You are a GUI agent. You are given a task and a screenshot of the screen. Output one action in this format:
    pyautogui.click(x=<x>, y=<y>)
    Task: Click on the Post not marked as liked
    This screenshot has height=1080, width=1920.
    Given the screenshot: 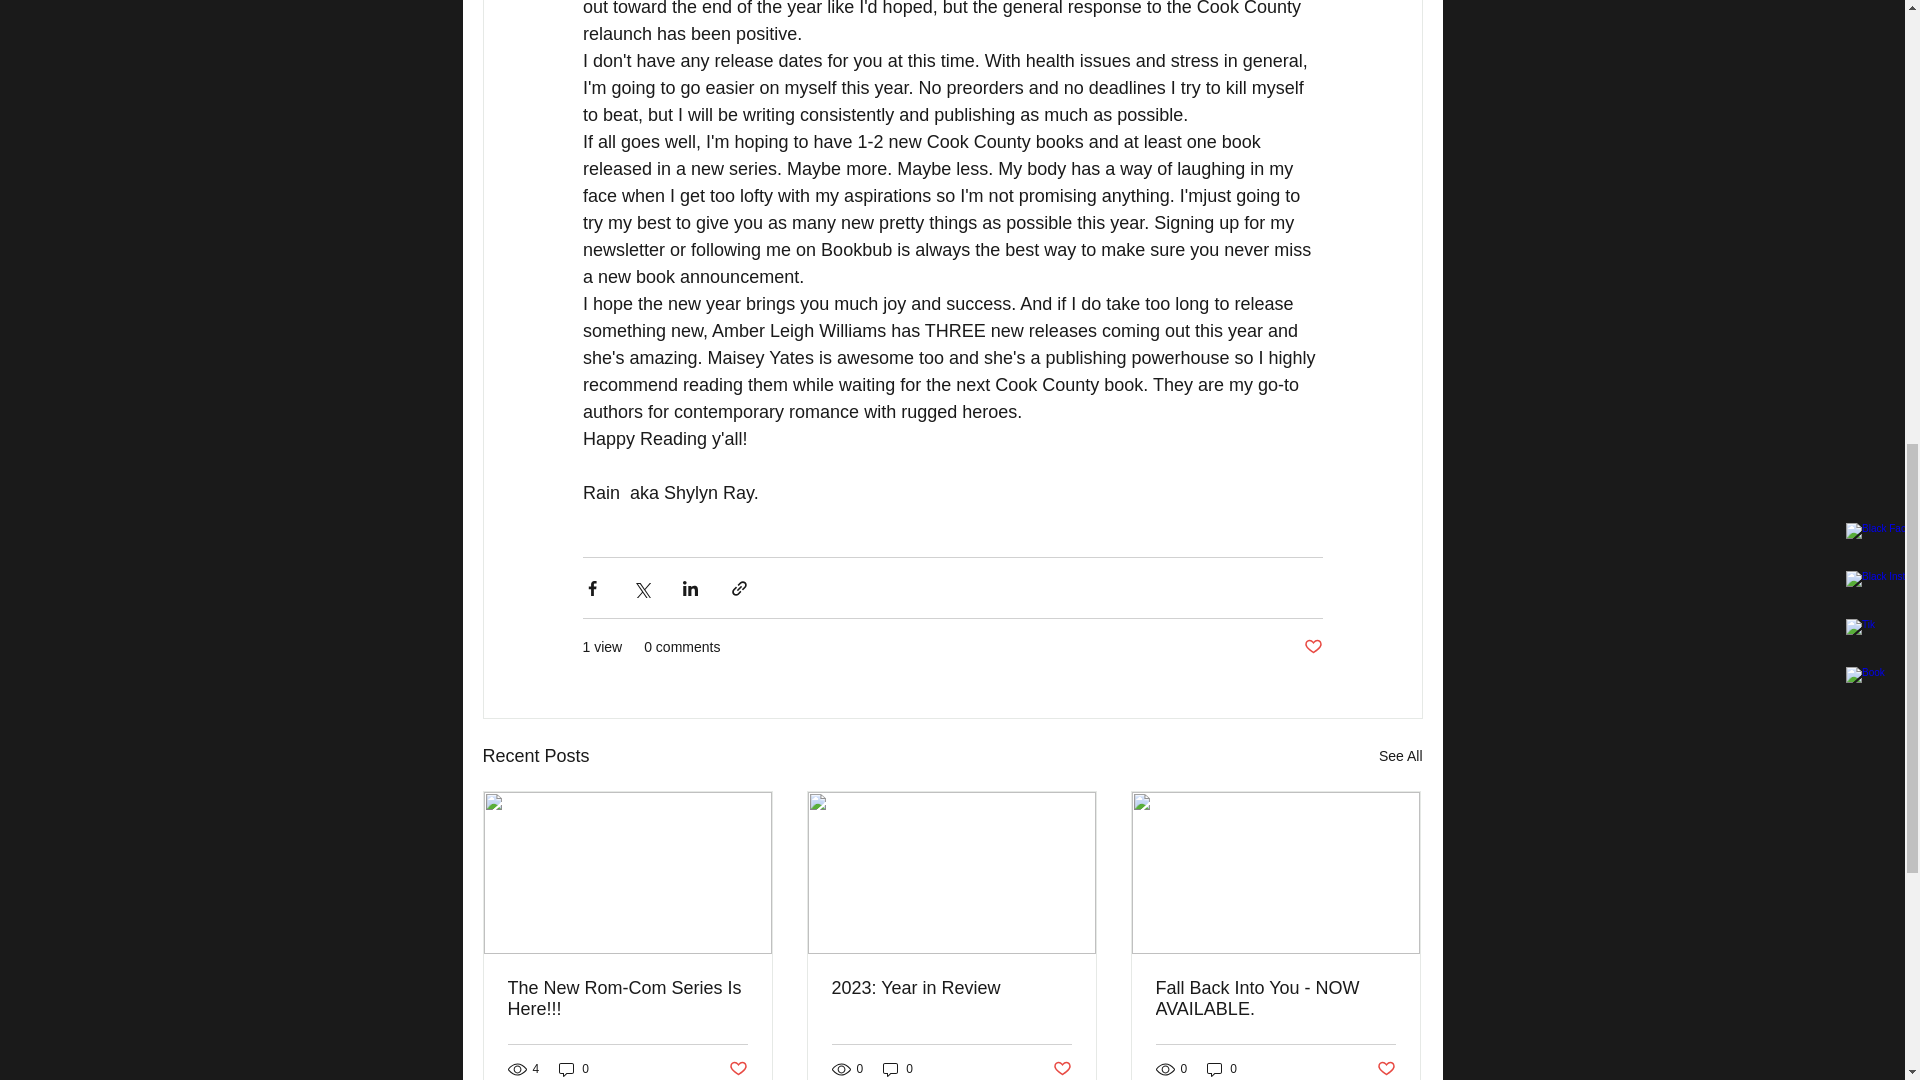 What is the action you would take?
    pyautogui.click(x=1386, y=1070)
    